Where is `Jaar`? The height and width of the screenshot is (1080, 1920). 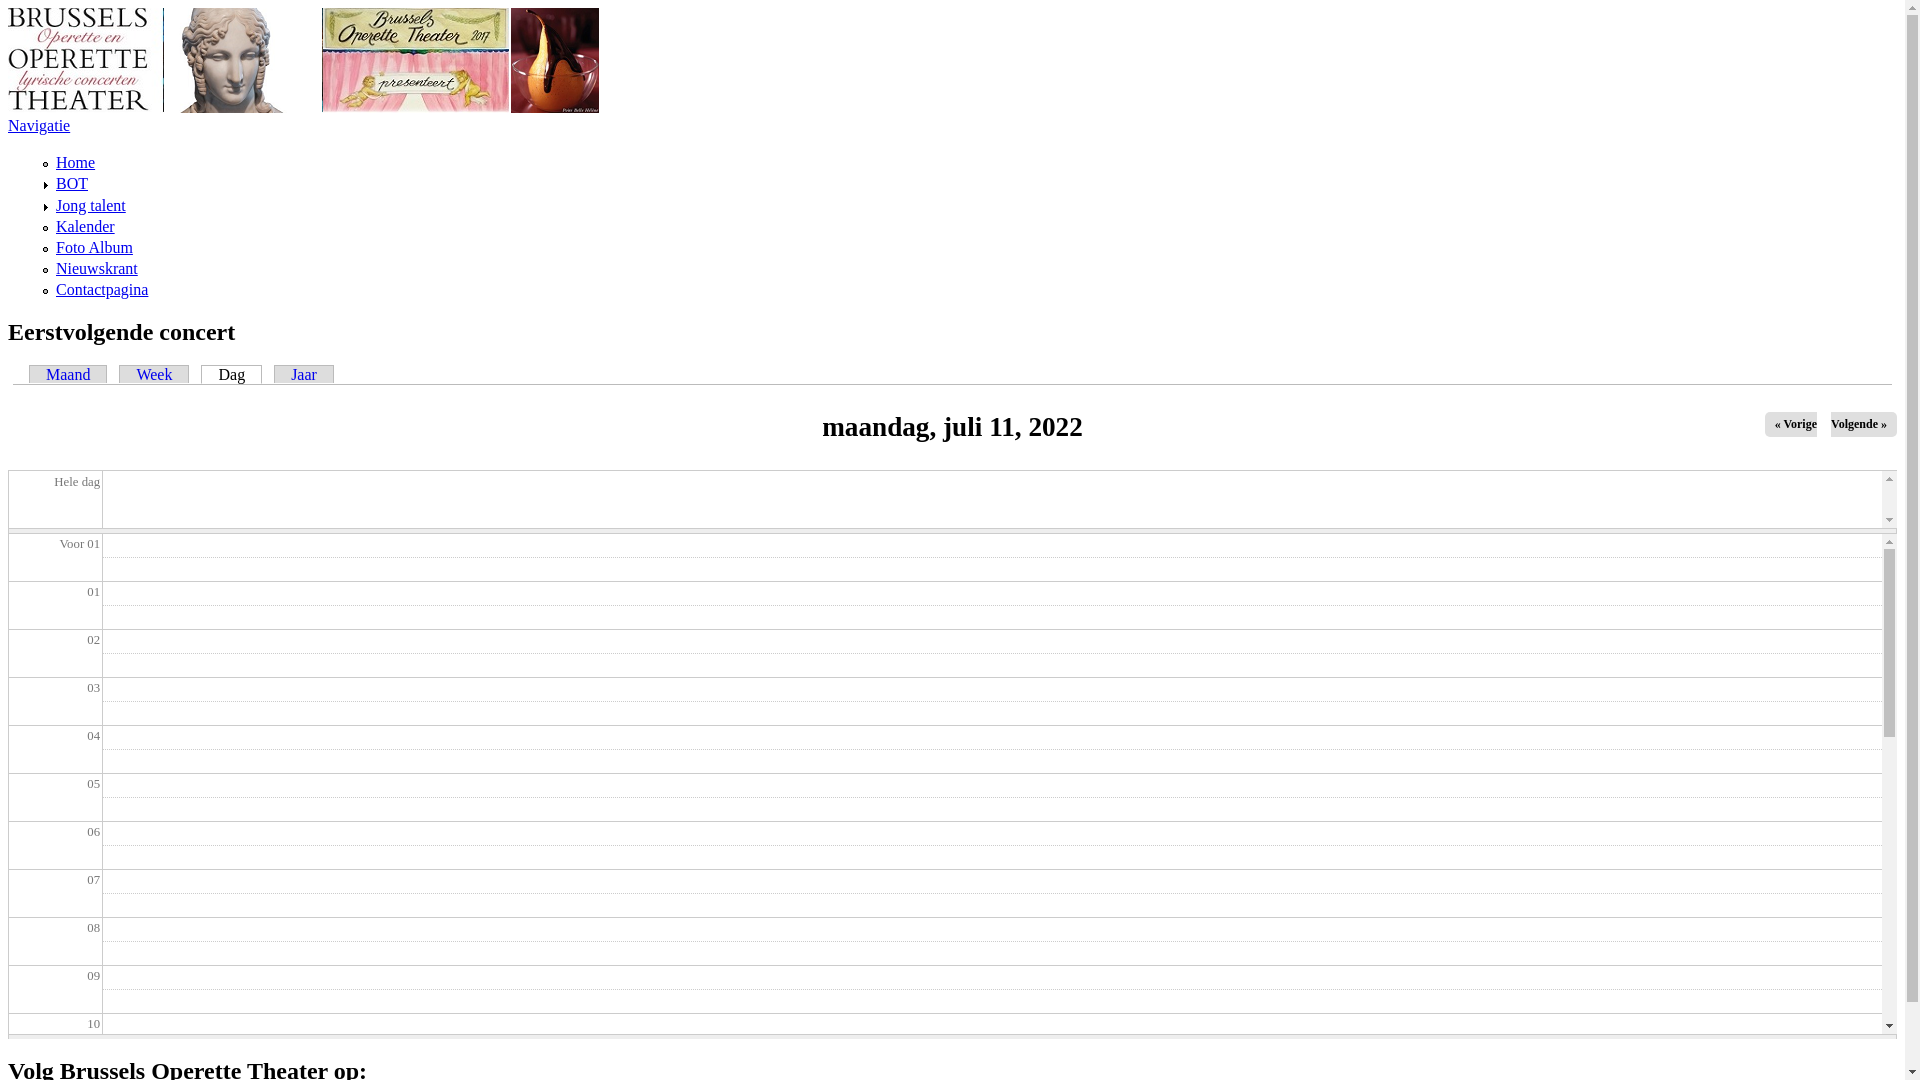
Jaar is located at coordinates (304, 374).